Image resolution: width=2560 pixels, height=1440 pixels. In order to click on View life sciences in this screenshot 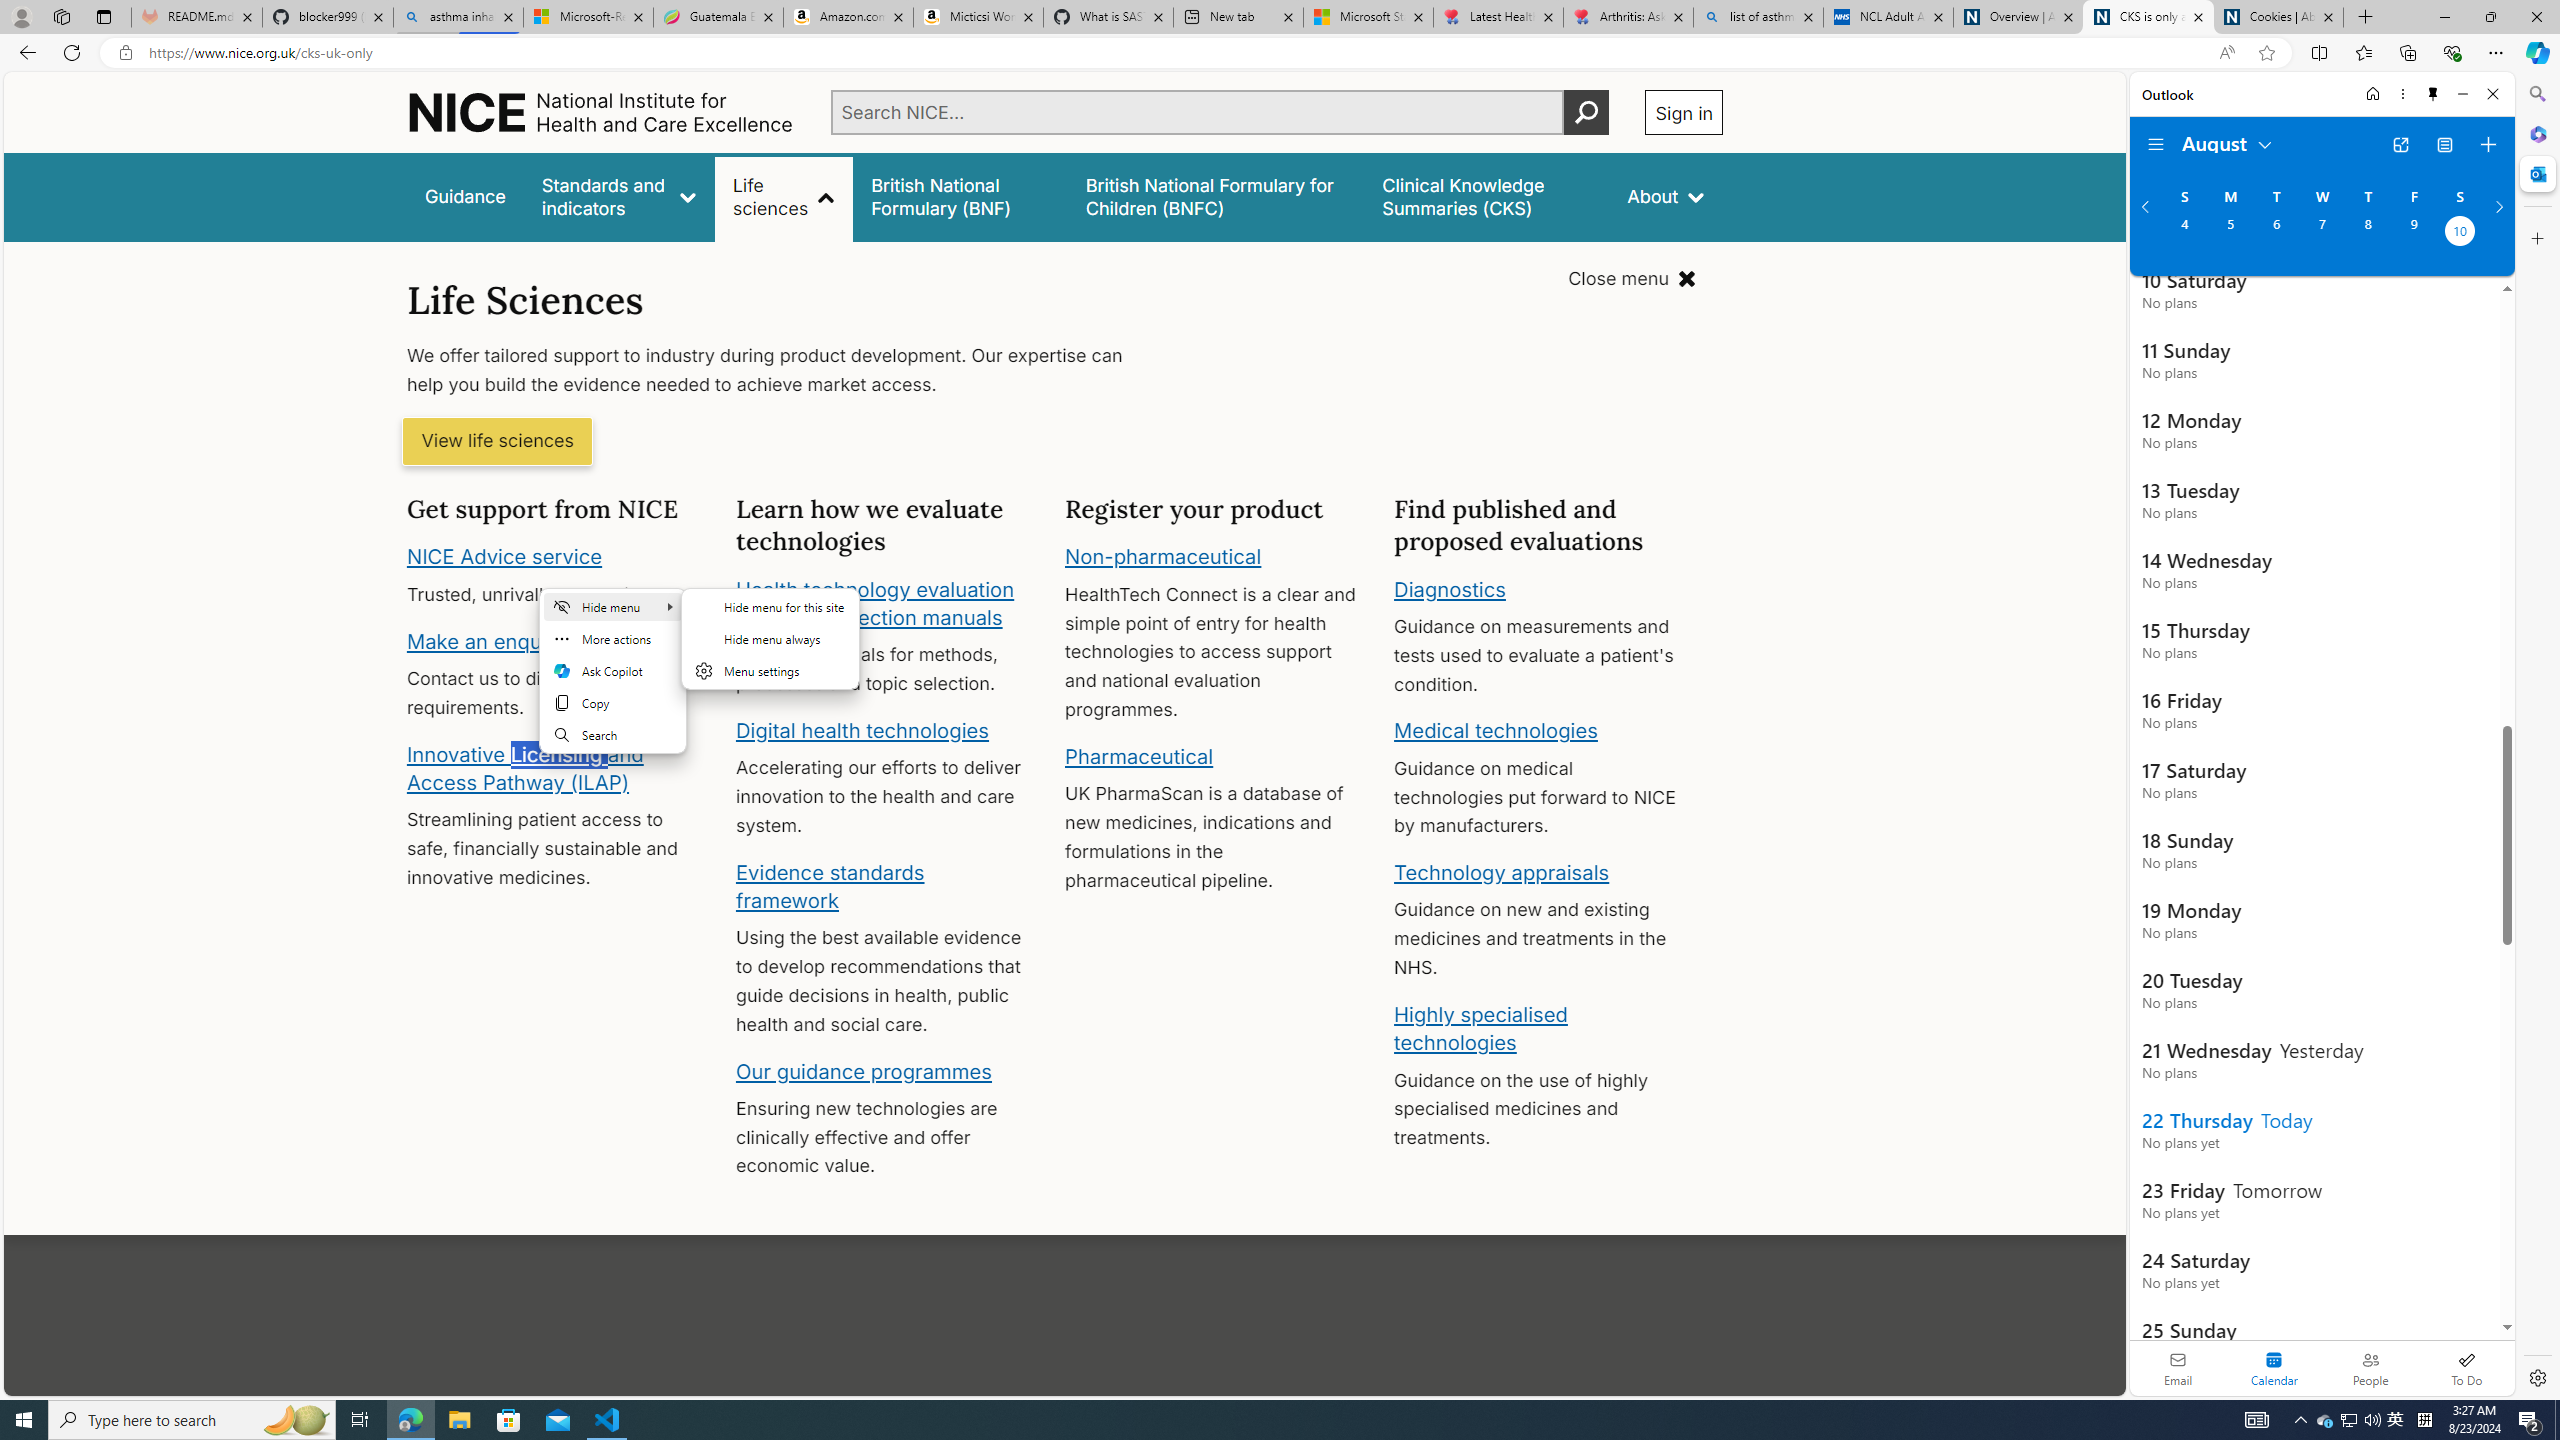, I will do `click(497, 442)`.